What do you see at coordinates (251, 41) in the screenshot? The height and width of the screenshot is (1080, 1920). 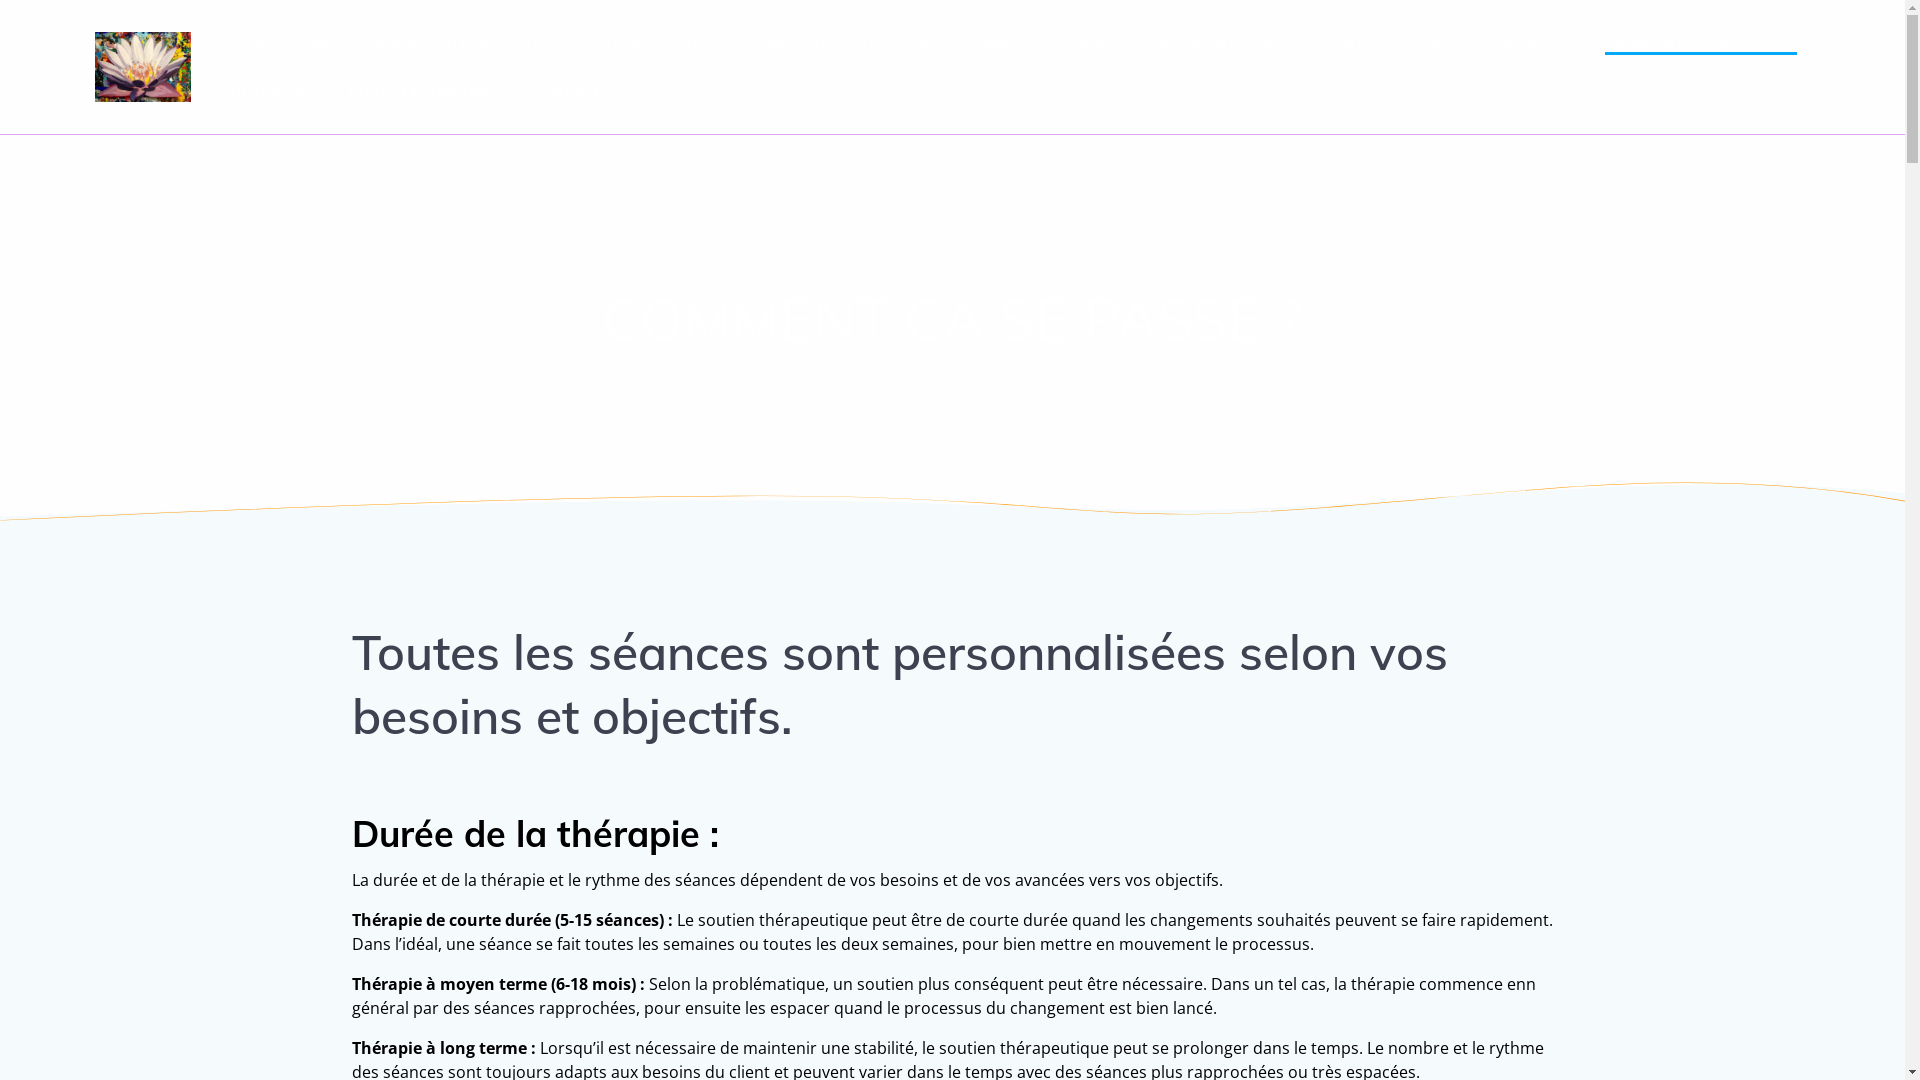 I see `ACCUEIL` at bounding box center [251, 41].